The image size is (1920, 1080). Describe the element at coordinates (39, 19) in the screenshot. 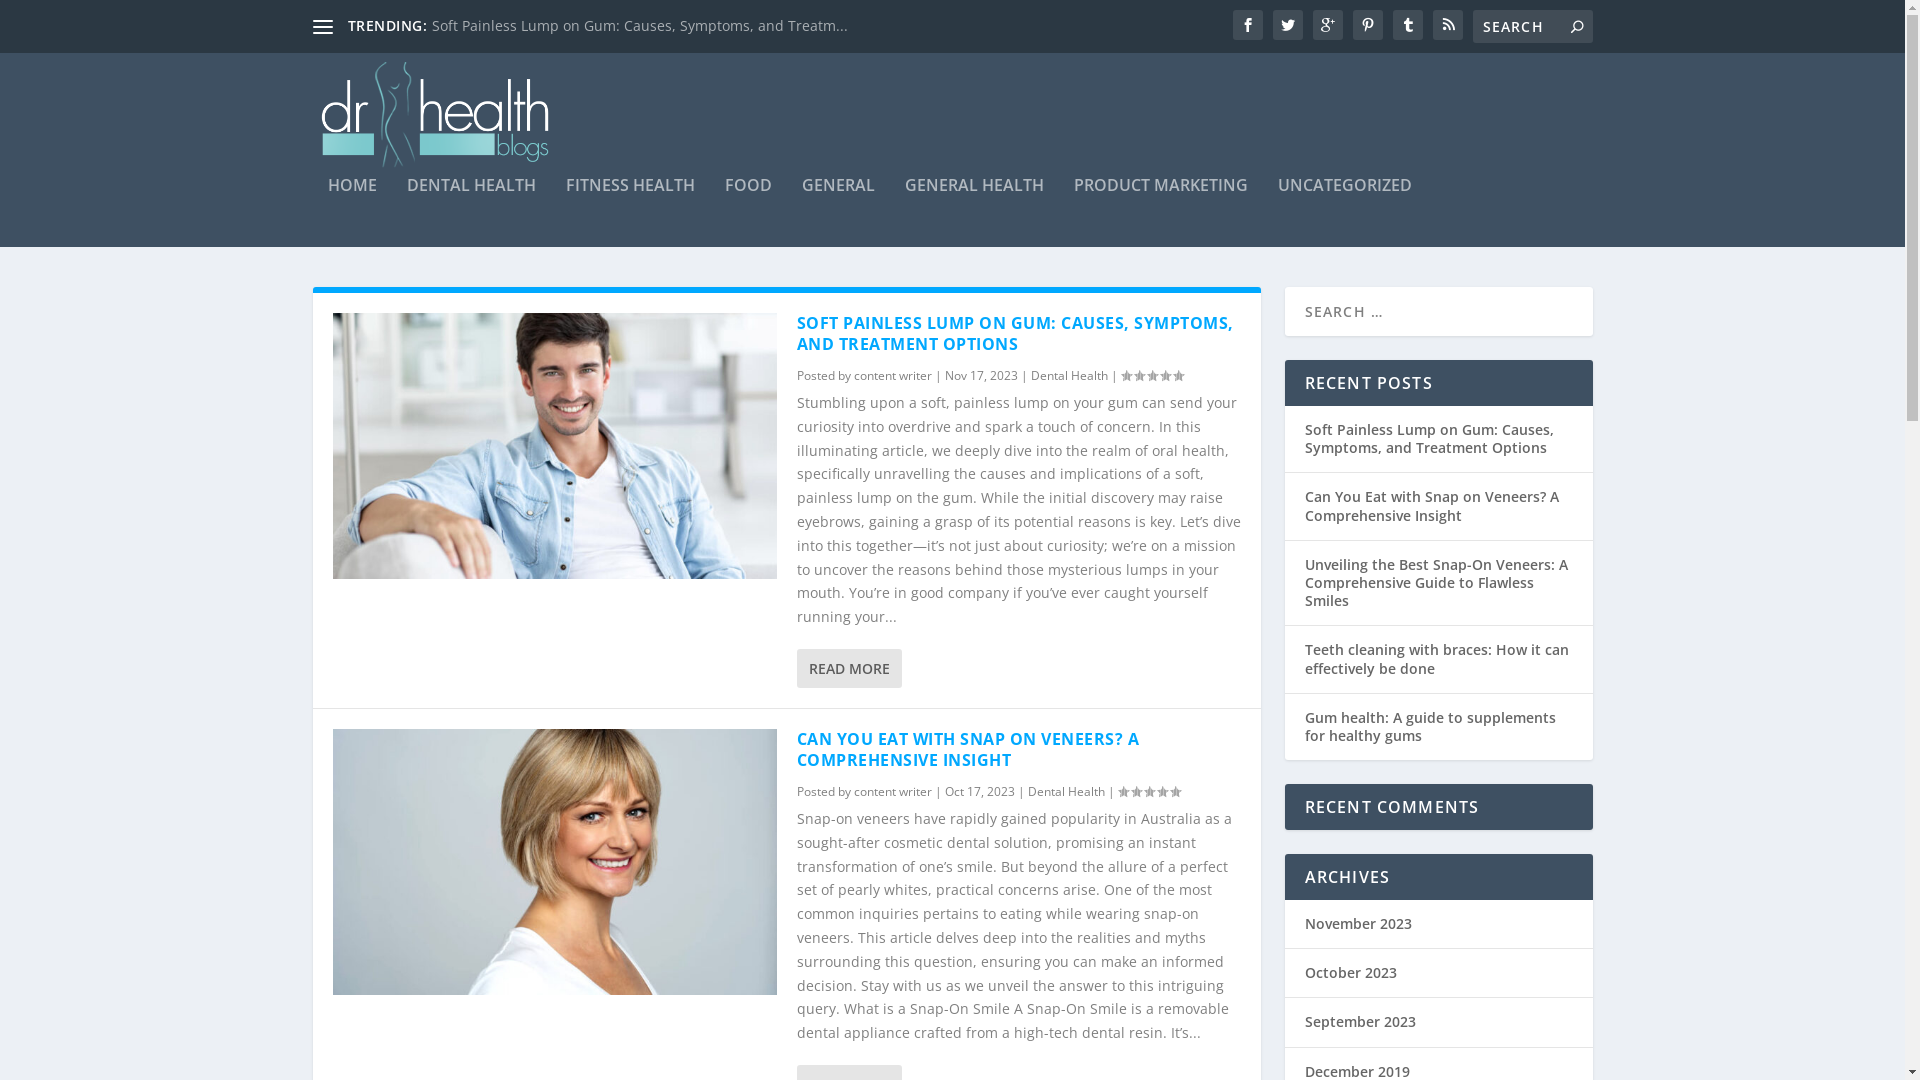

I see `Search` at that location.